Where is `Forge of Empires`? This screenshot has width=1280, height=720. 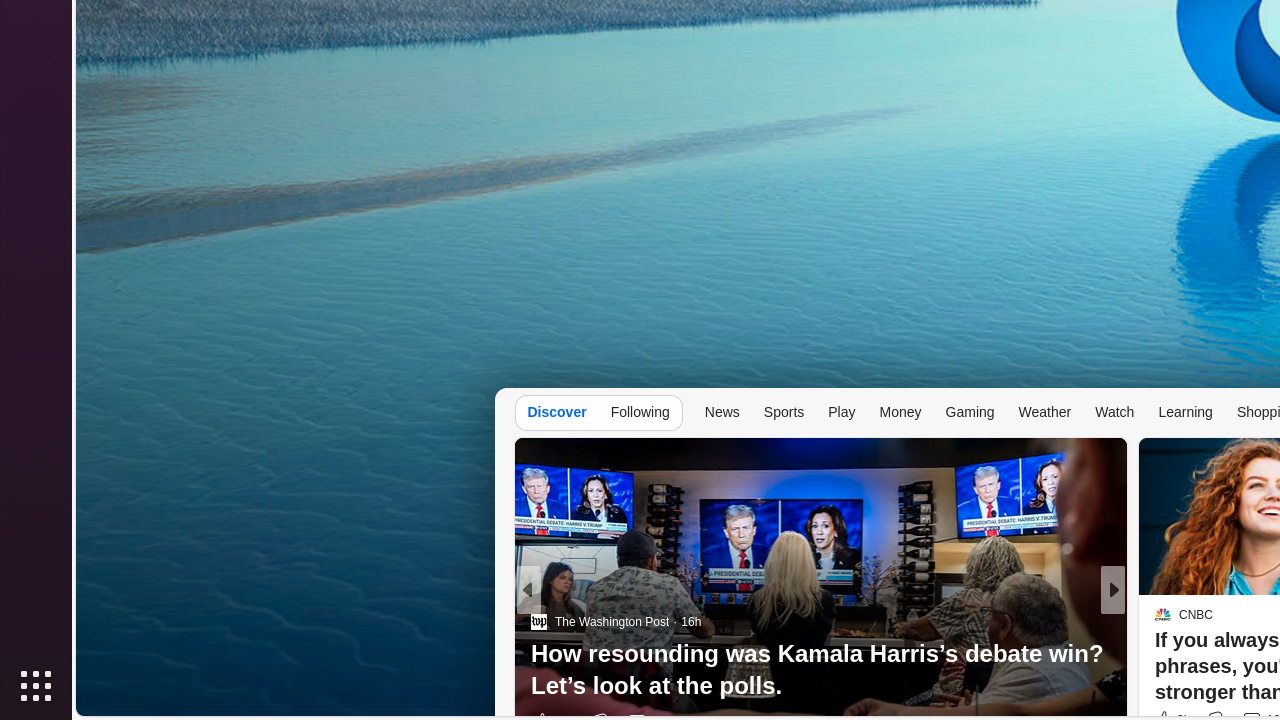 Forge of Empires is located at coordinates (1192, 654).